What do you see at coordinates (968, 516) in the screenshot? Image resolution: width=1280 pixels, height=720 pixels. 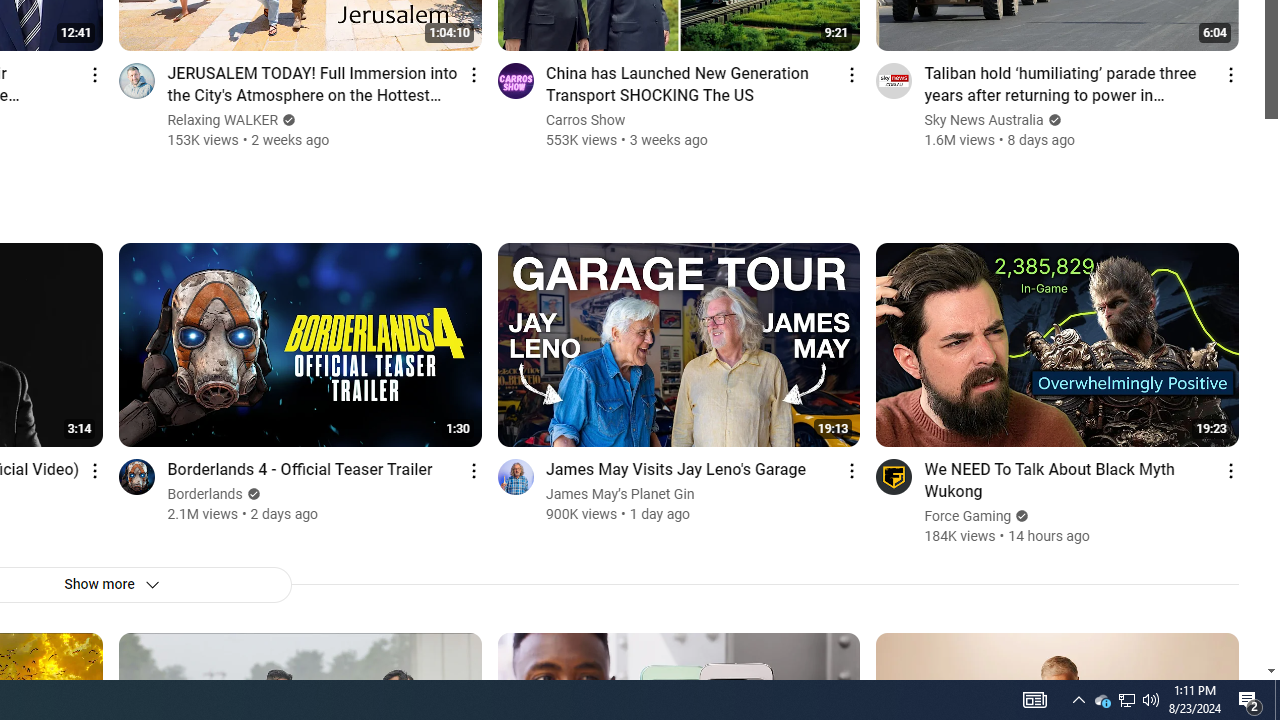 I see `Force Gaming` at bounding box center [968, 516].